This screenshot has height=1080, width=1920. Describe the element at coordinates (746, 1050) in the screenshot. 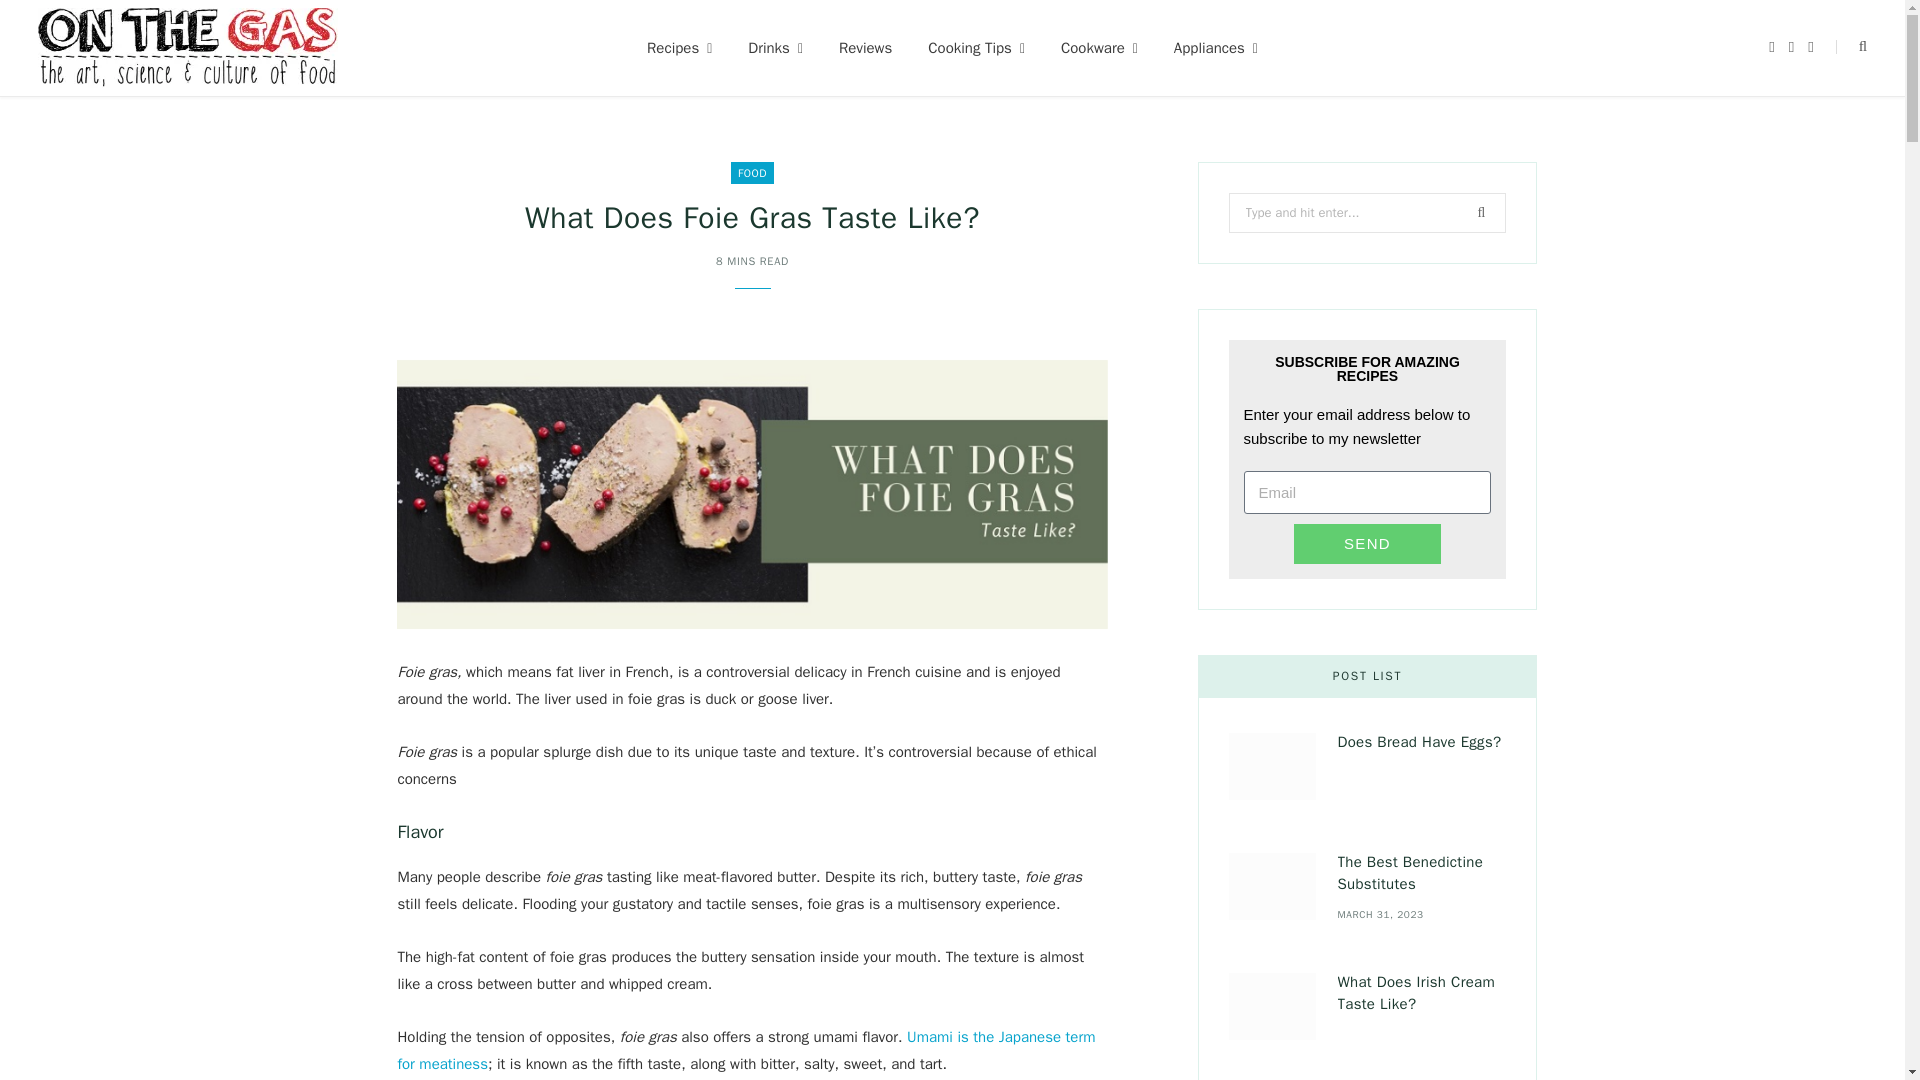

I see `Umami is the Japanese term for meatiness` at that location.